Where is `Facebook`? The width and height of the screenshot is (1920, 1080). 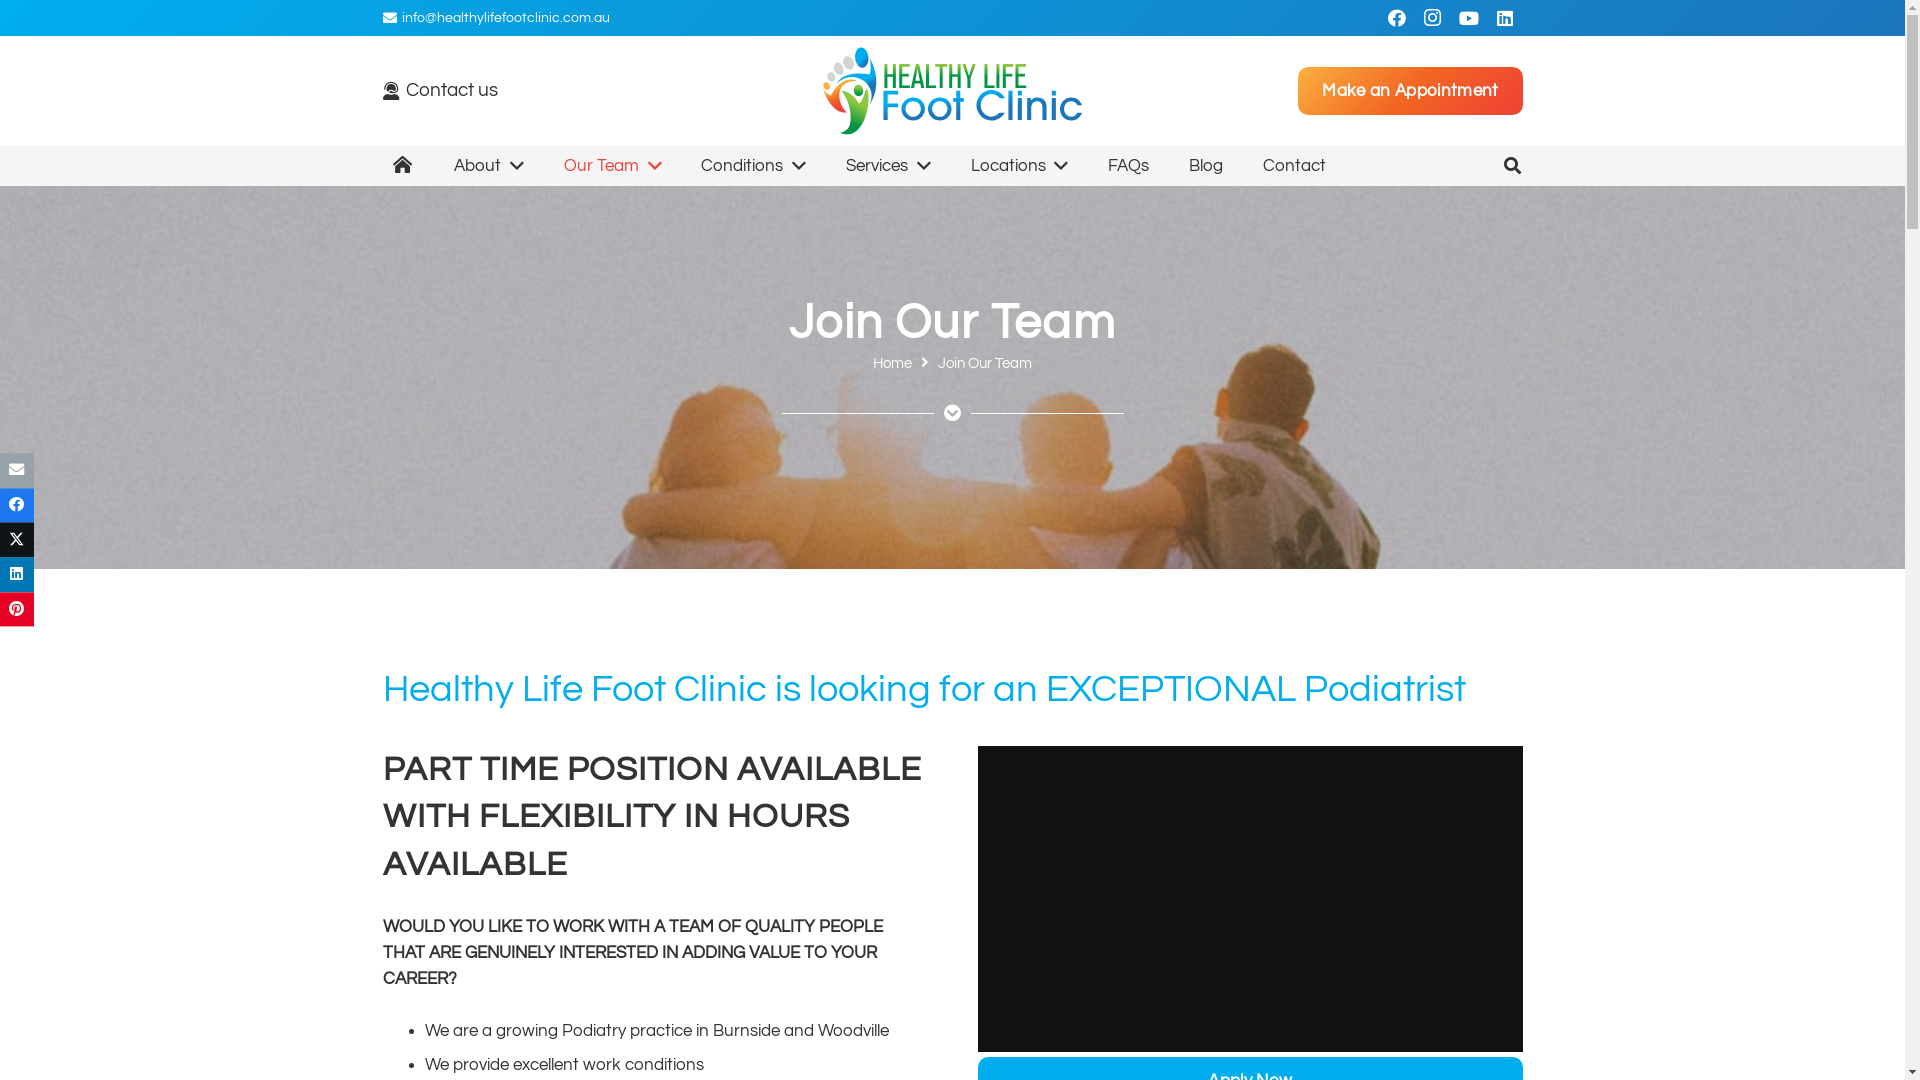
Facebook is located at coordinates (1396, 18).